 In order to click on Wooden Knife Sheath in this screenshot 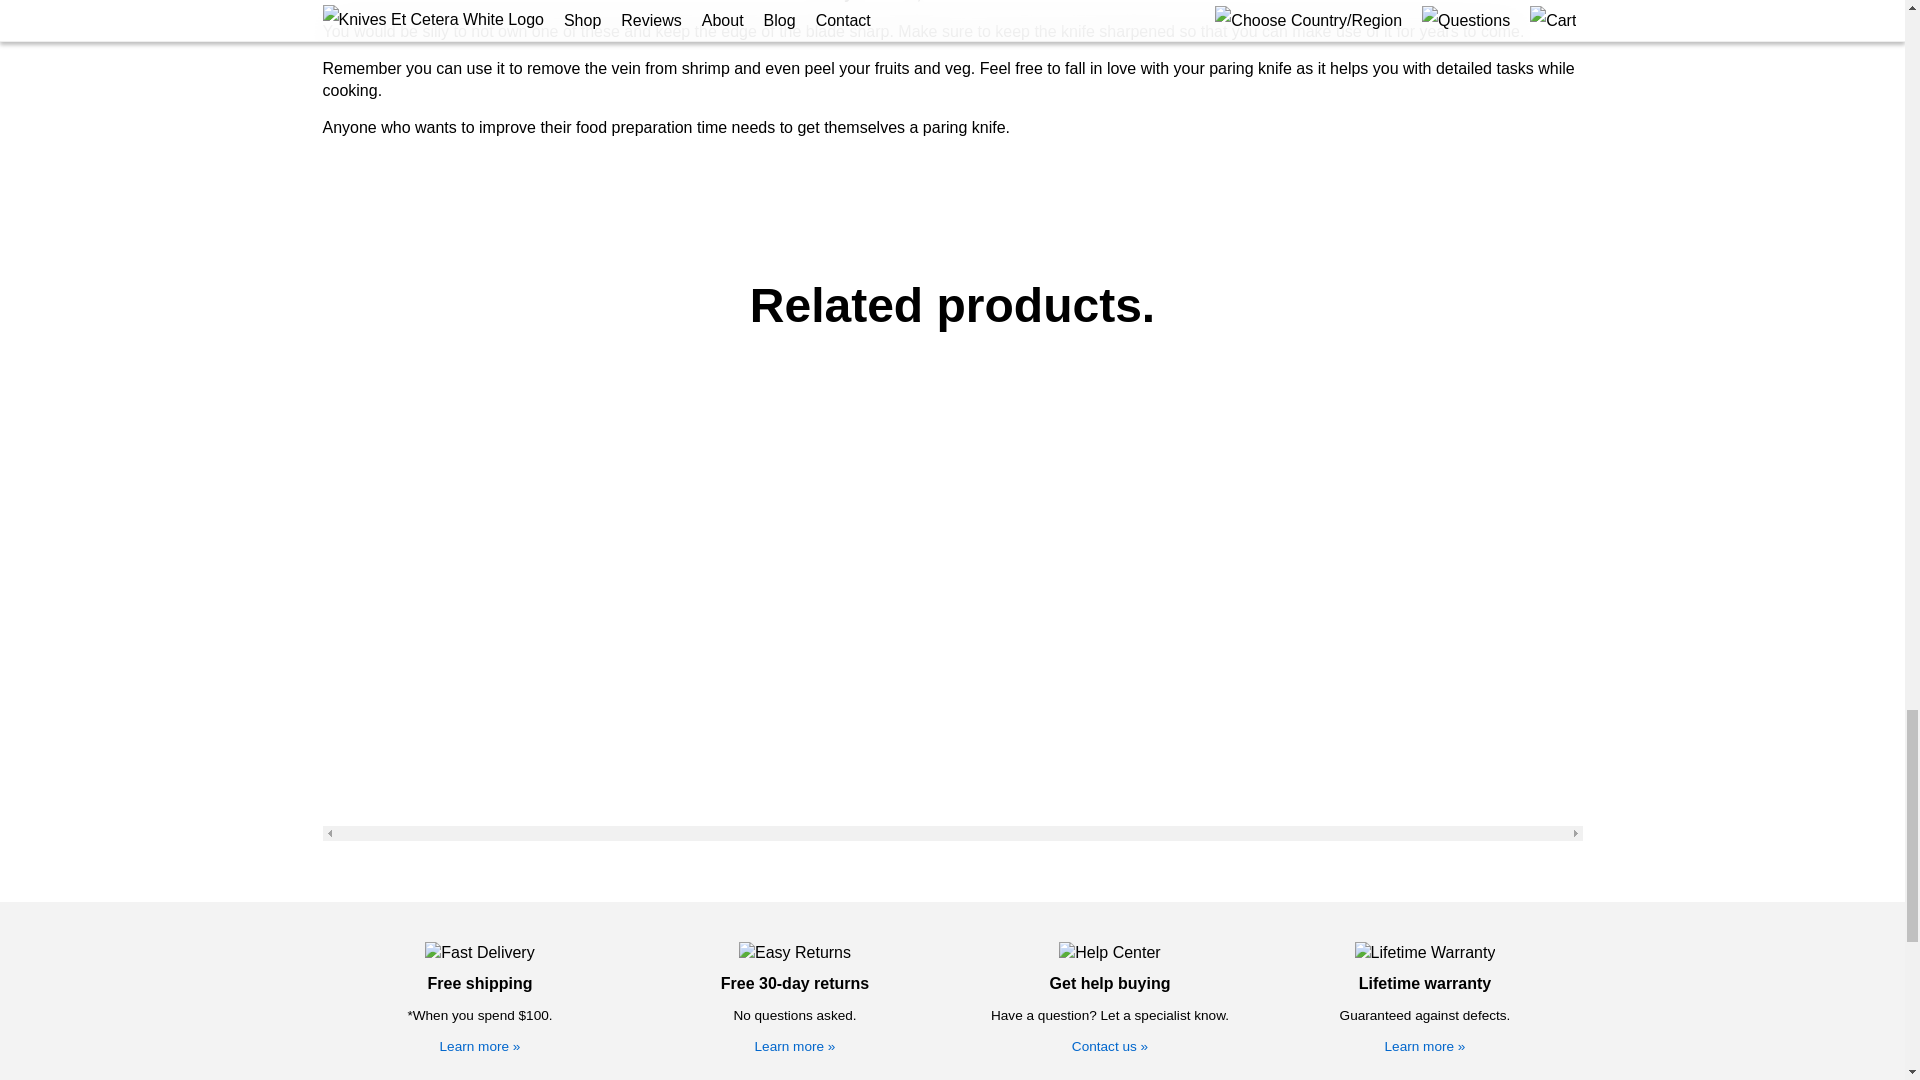, I will do `click(757, 781)`.